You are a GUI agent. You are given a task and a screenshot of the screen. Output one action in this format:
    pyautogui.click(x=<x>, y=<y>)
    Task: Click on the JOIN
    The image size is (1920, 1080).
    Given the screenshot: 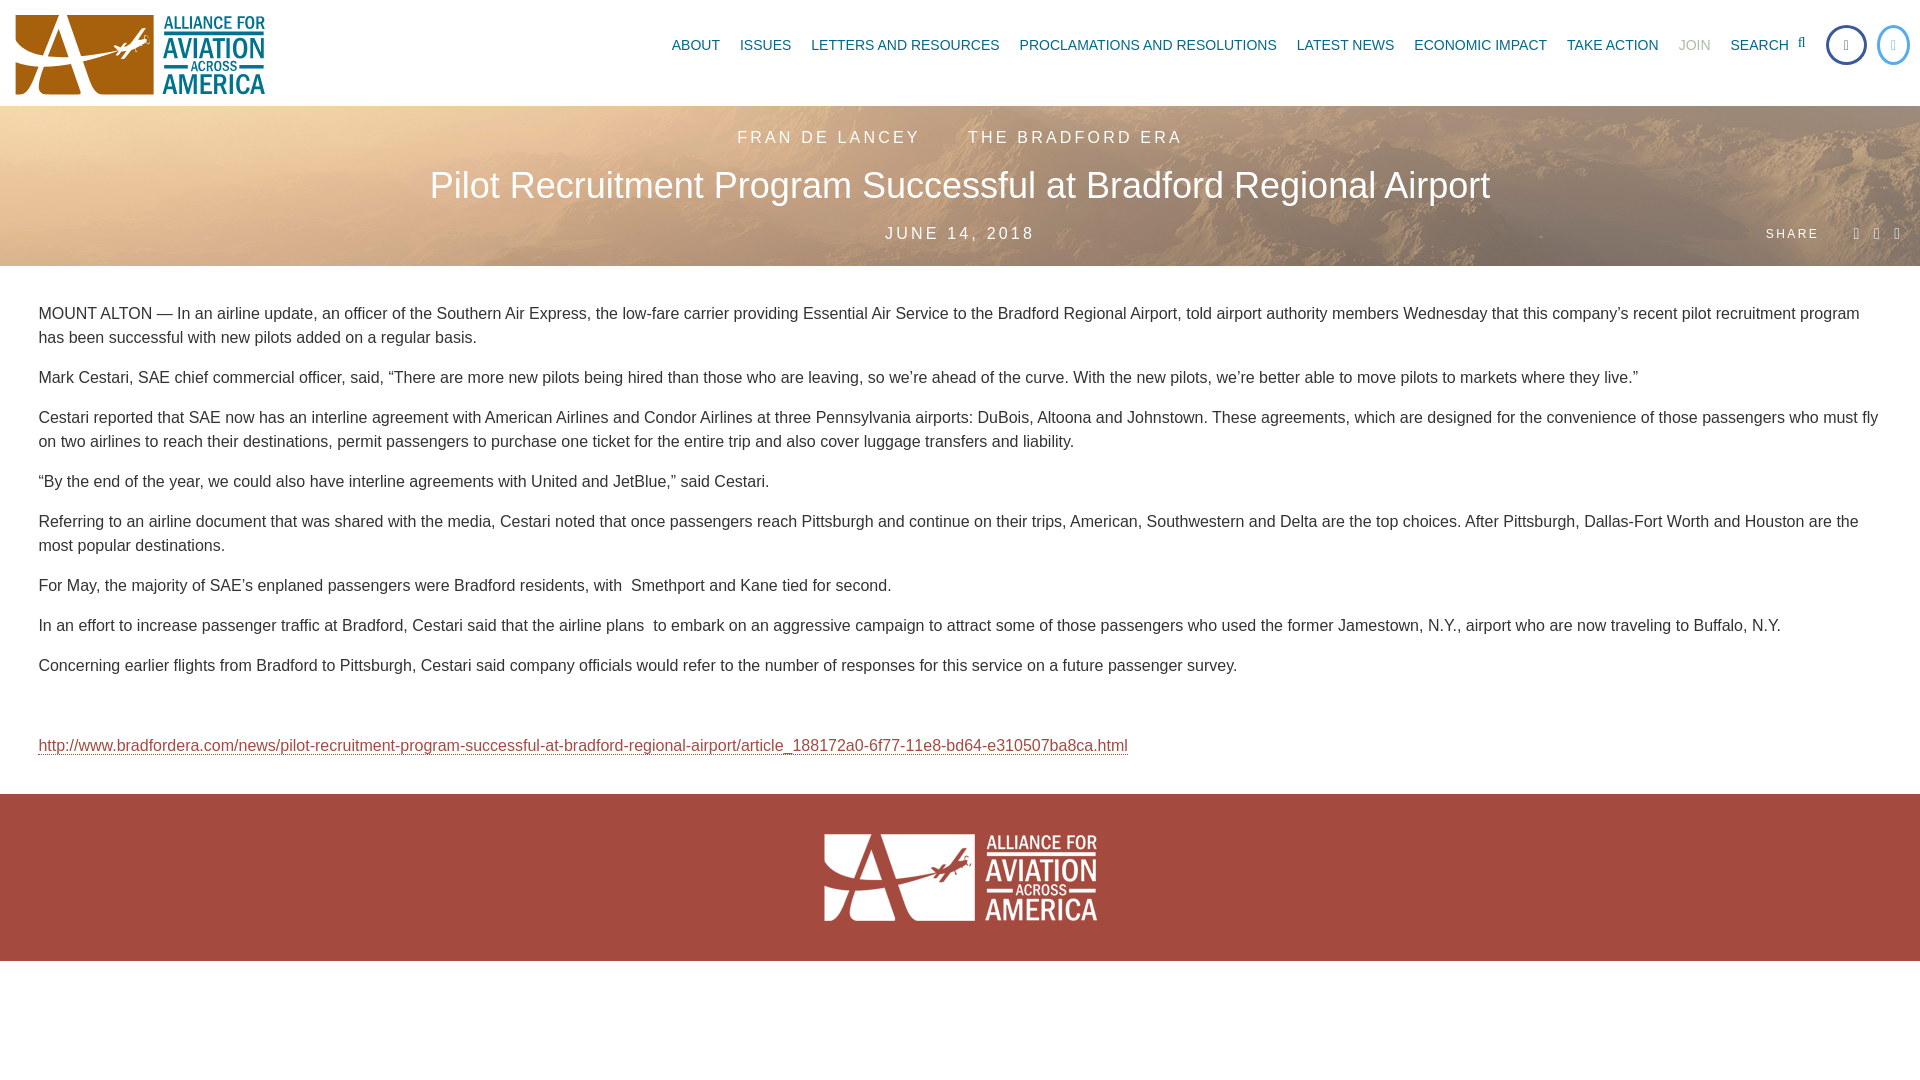 What is the action you would take?
    pyautogui.click(x=1694, y=44)
    